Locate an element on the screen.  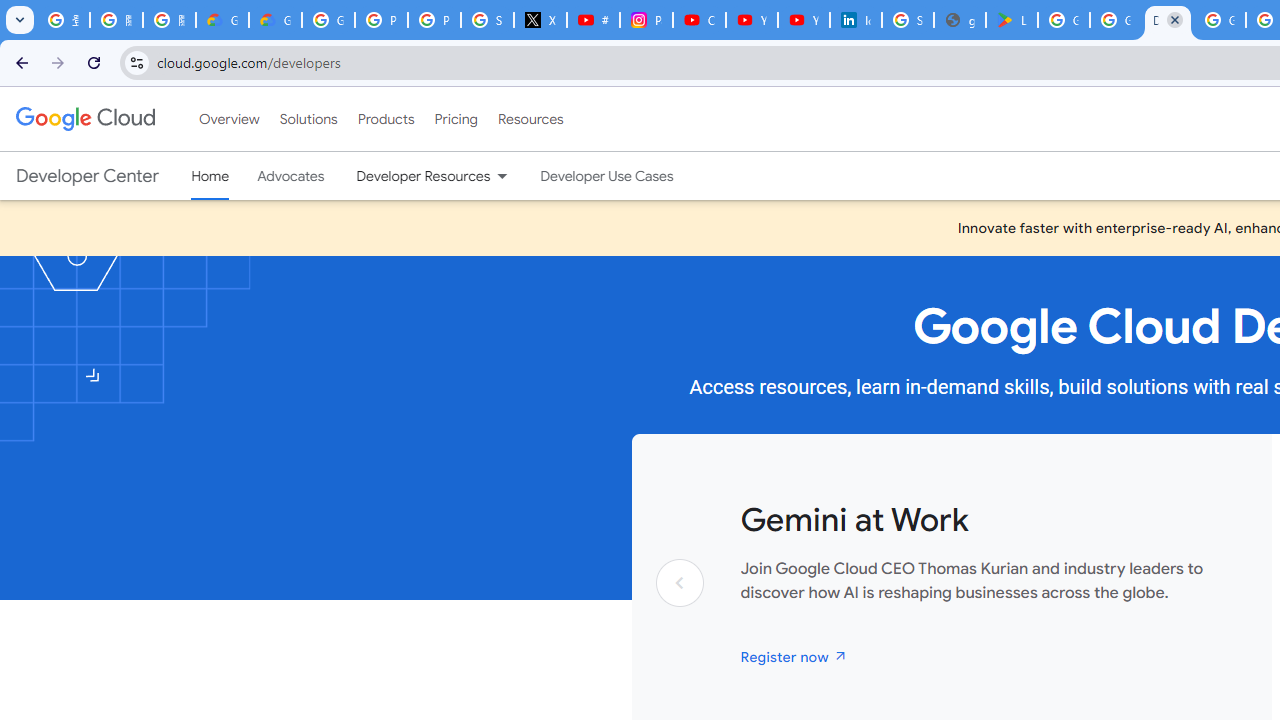
Google Workspace - Specific Terms is located at coordinates (1116, 20).